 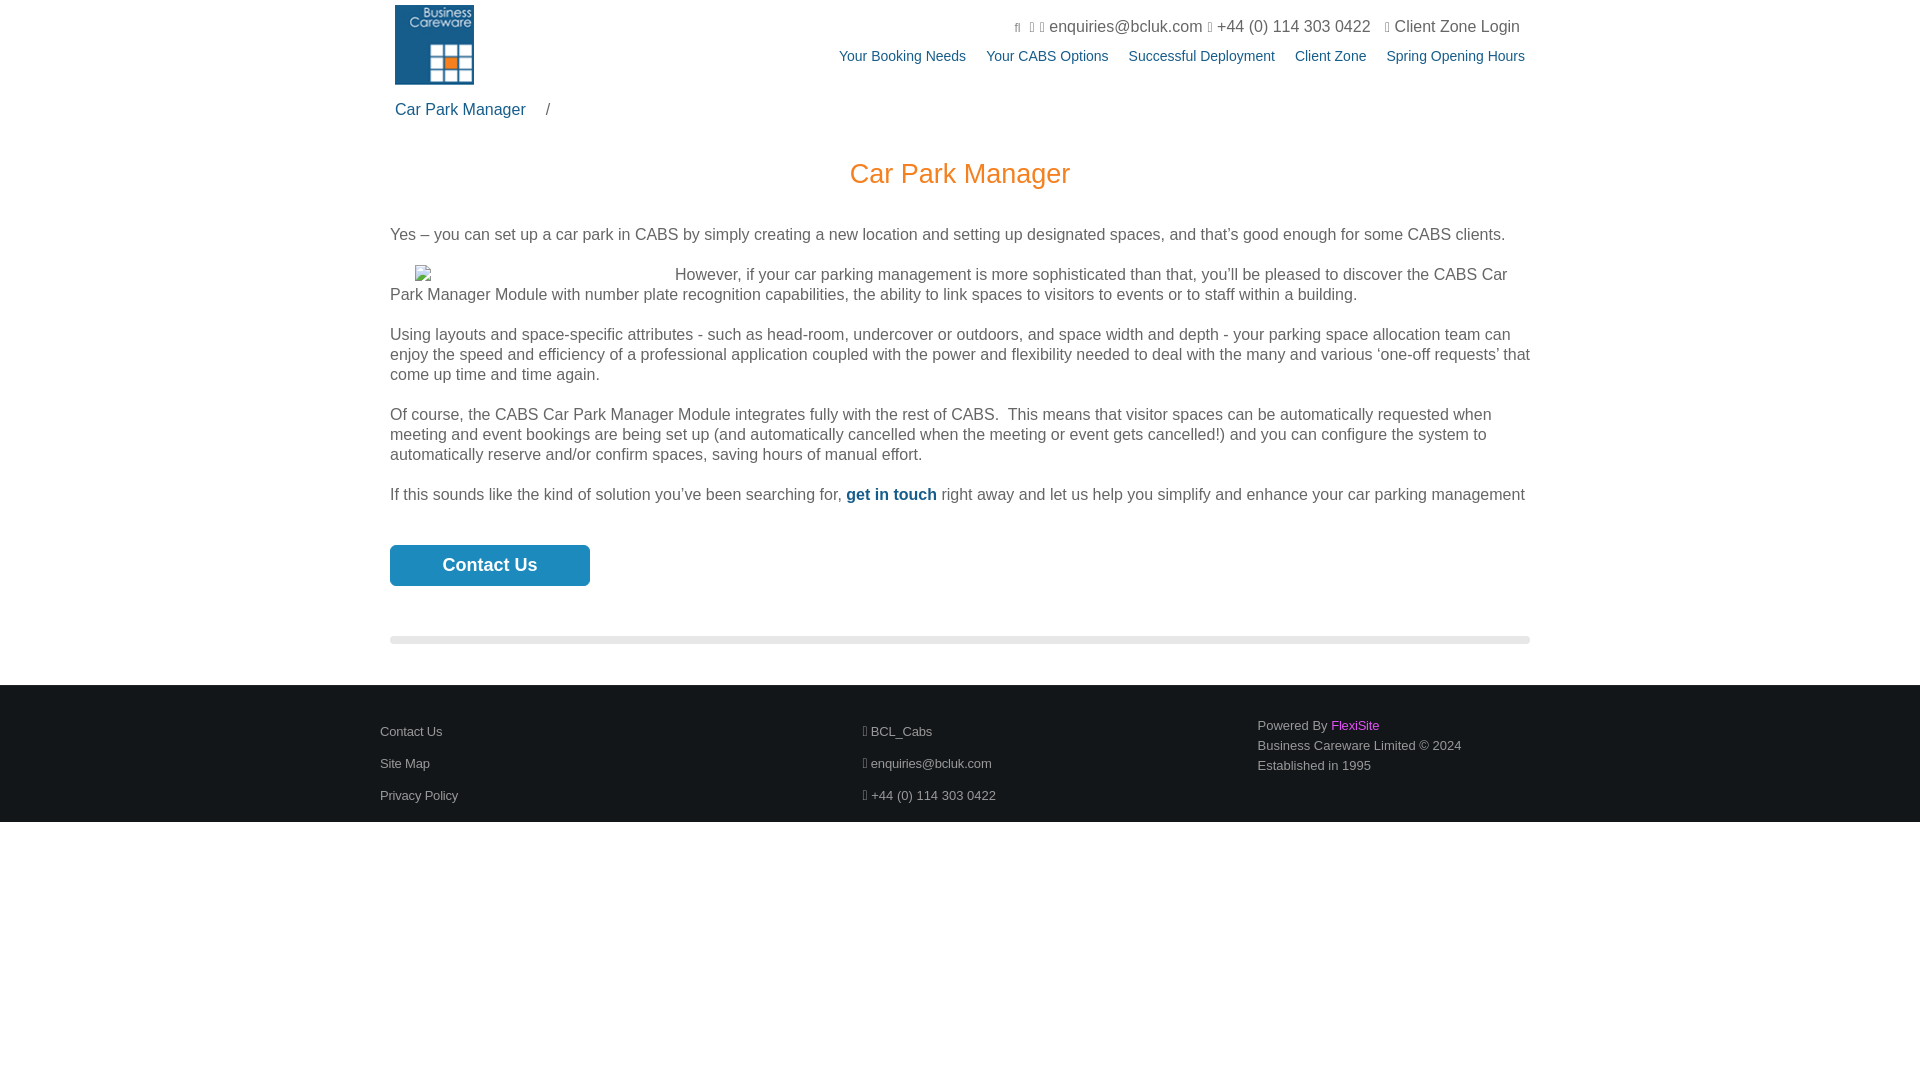 What do you see at coordinates (1330, 56) in the screenshot?
I see `Client Zone` at bounding box center [1330, 56].